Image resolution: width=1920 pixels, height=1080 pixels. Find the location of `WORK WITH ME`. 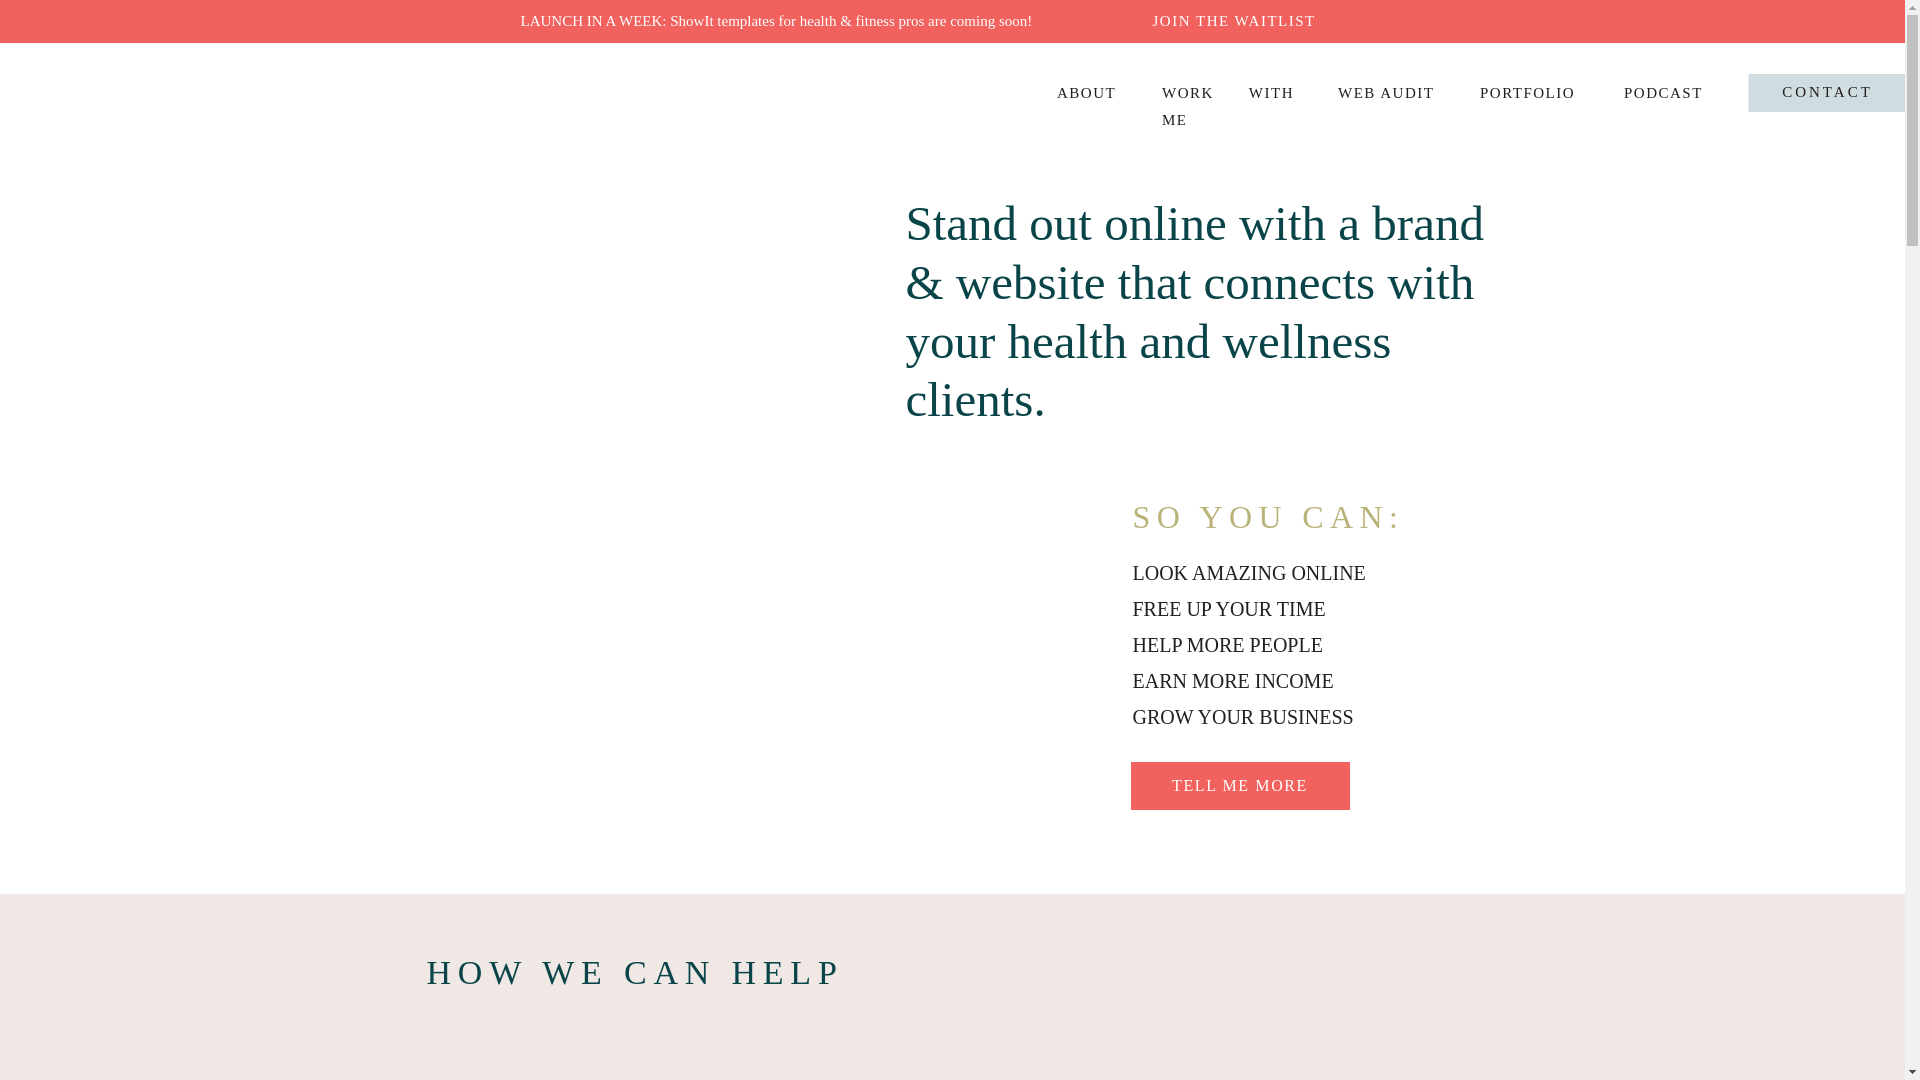

WORK WITH ME is located at coordinates (1228, 92).